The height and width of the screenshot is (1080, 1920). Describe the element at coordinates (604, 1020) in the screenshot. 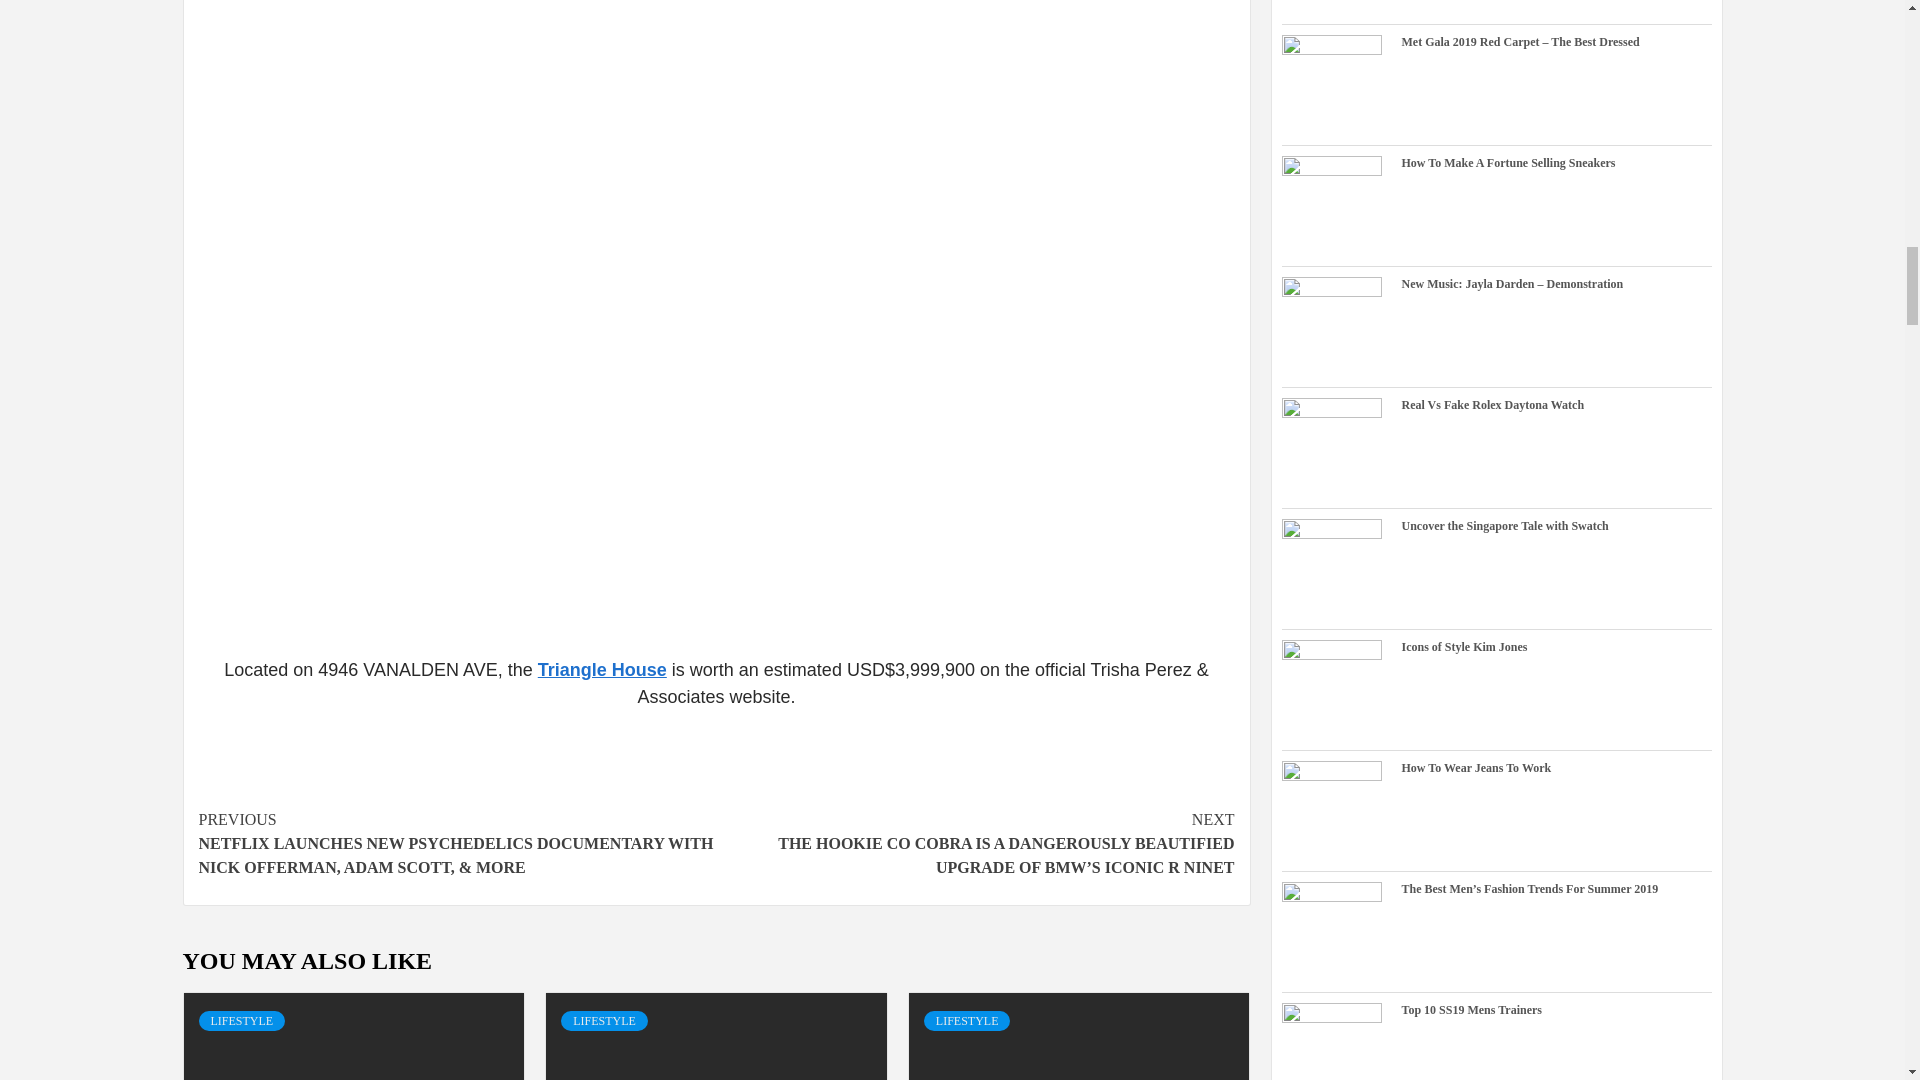

I see `LIFESTYLE` at that location.